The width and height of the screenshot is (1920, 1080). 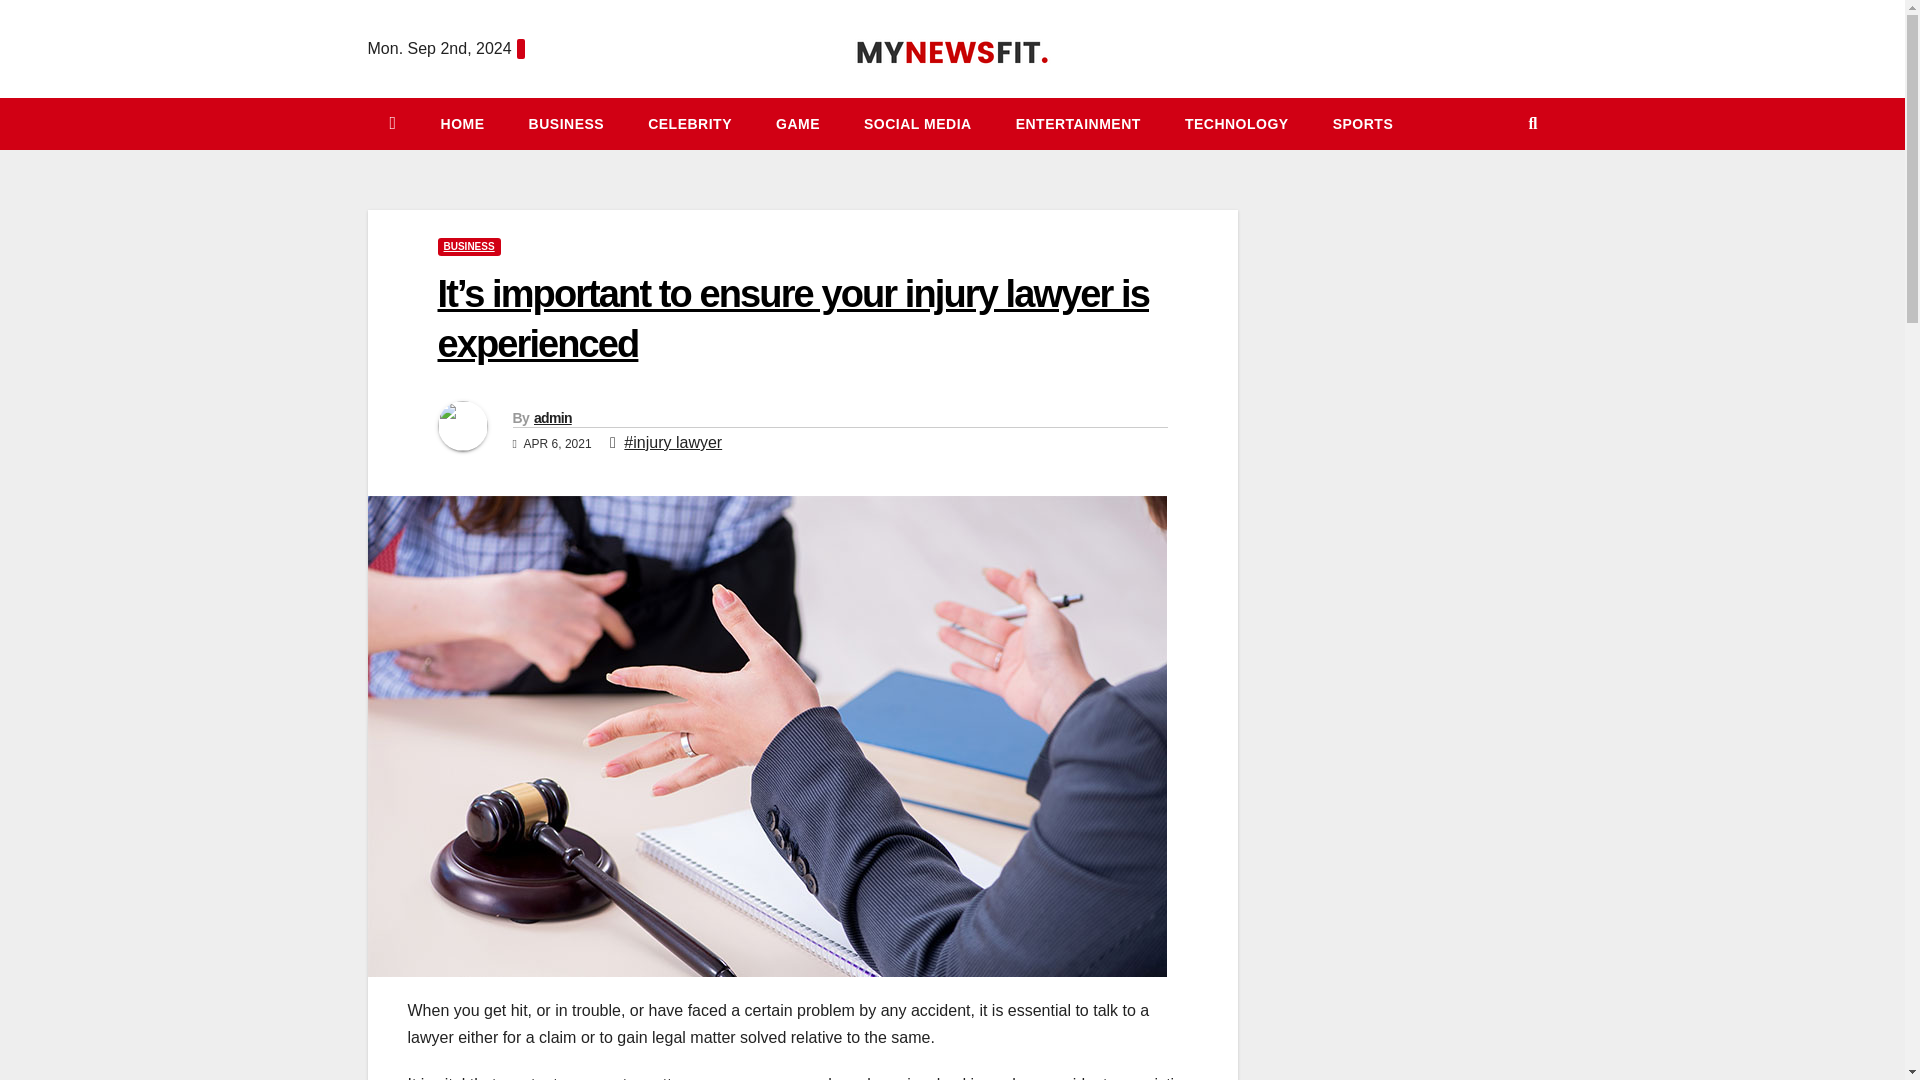 I want to click on Game, so click(x=798, y=124).